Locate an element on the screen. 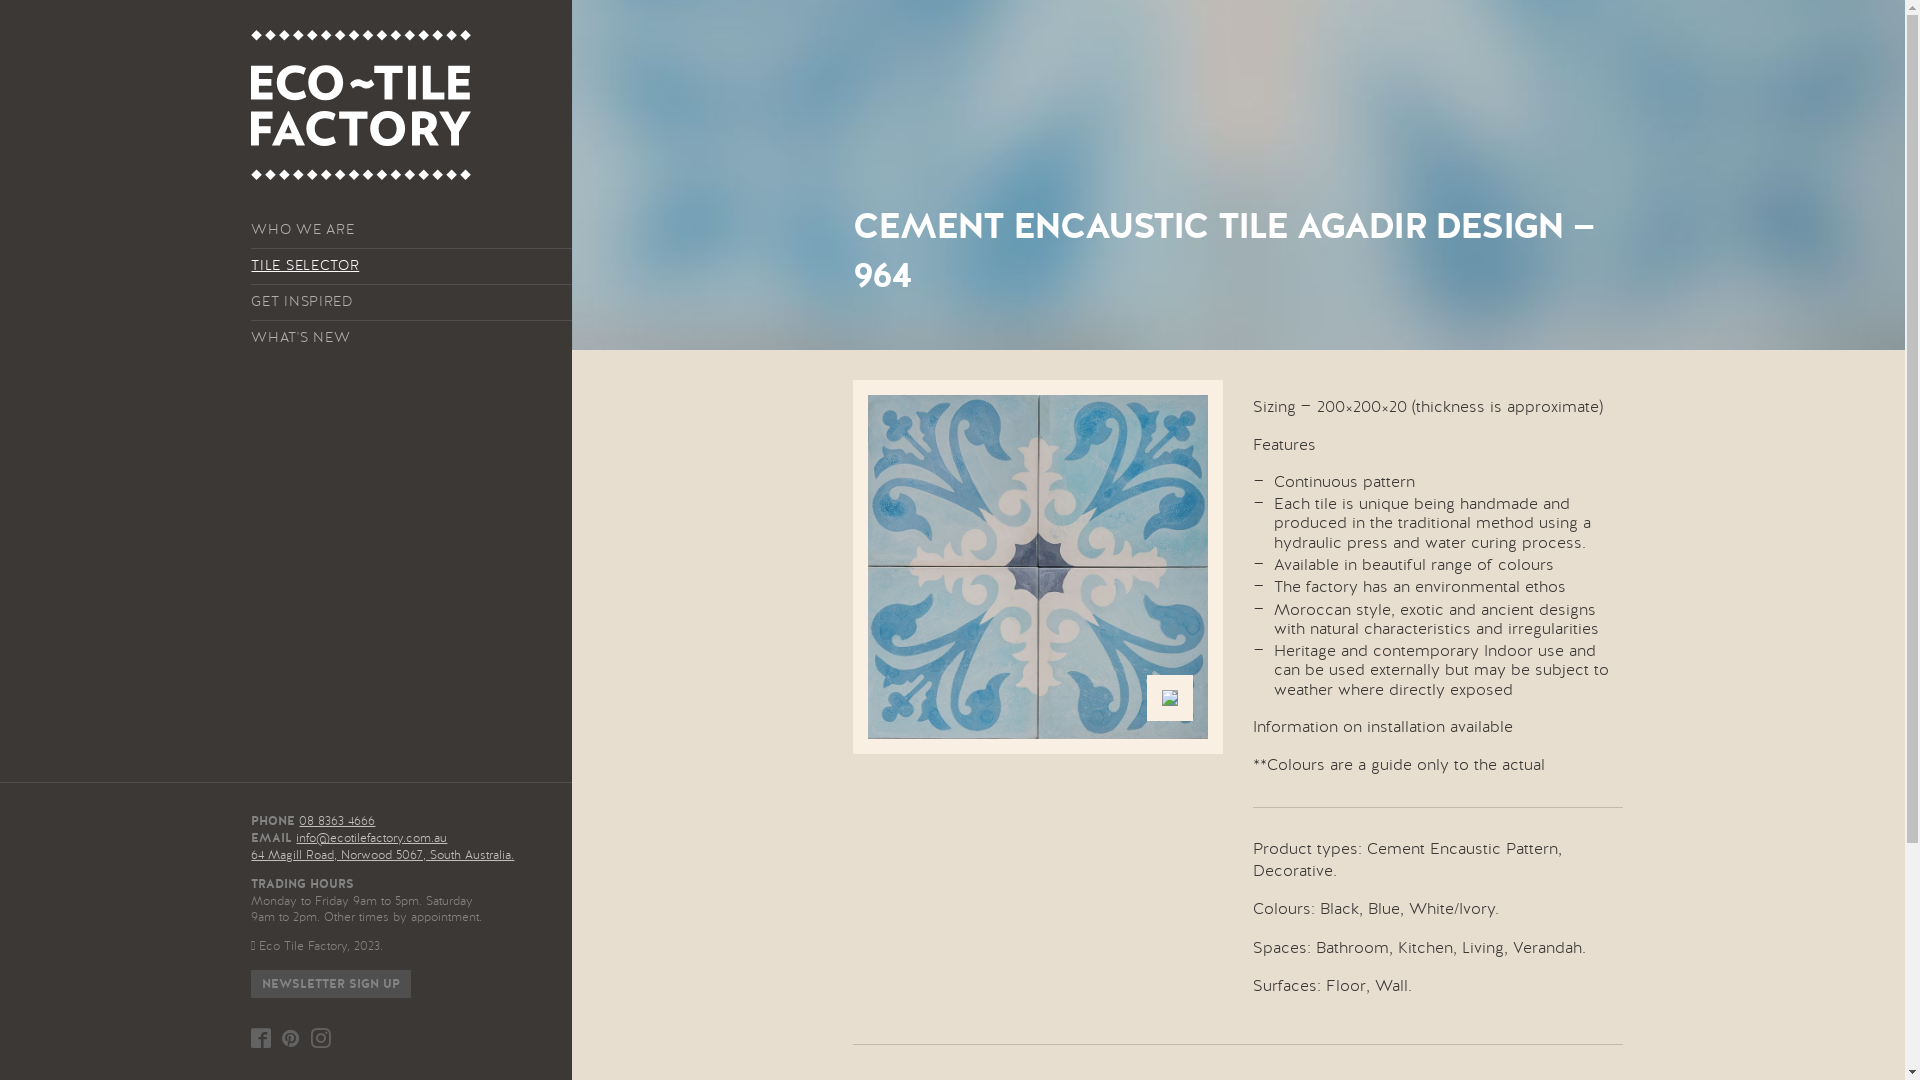  Eco Tile Factory Facebook page. is located at coordinates (261, 1038).